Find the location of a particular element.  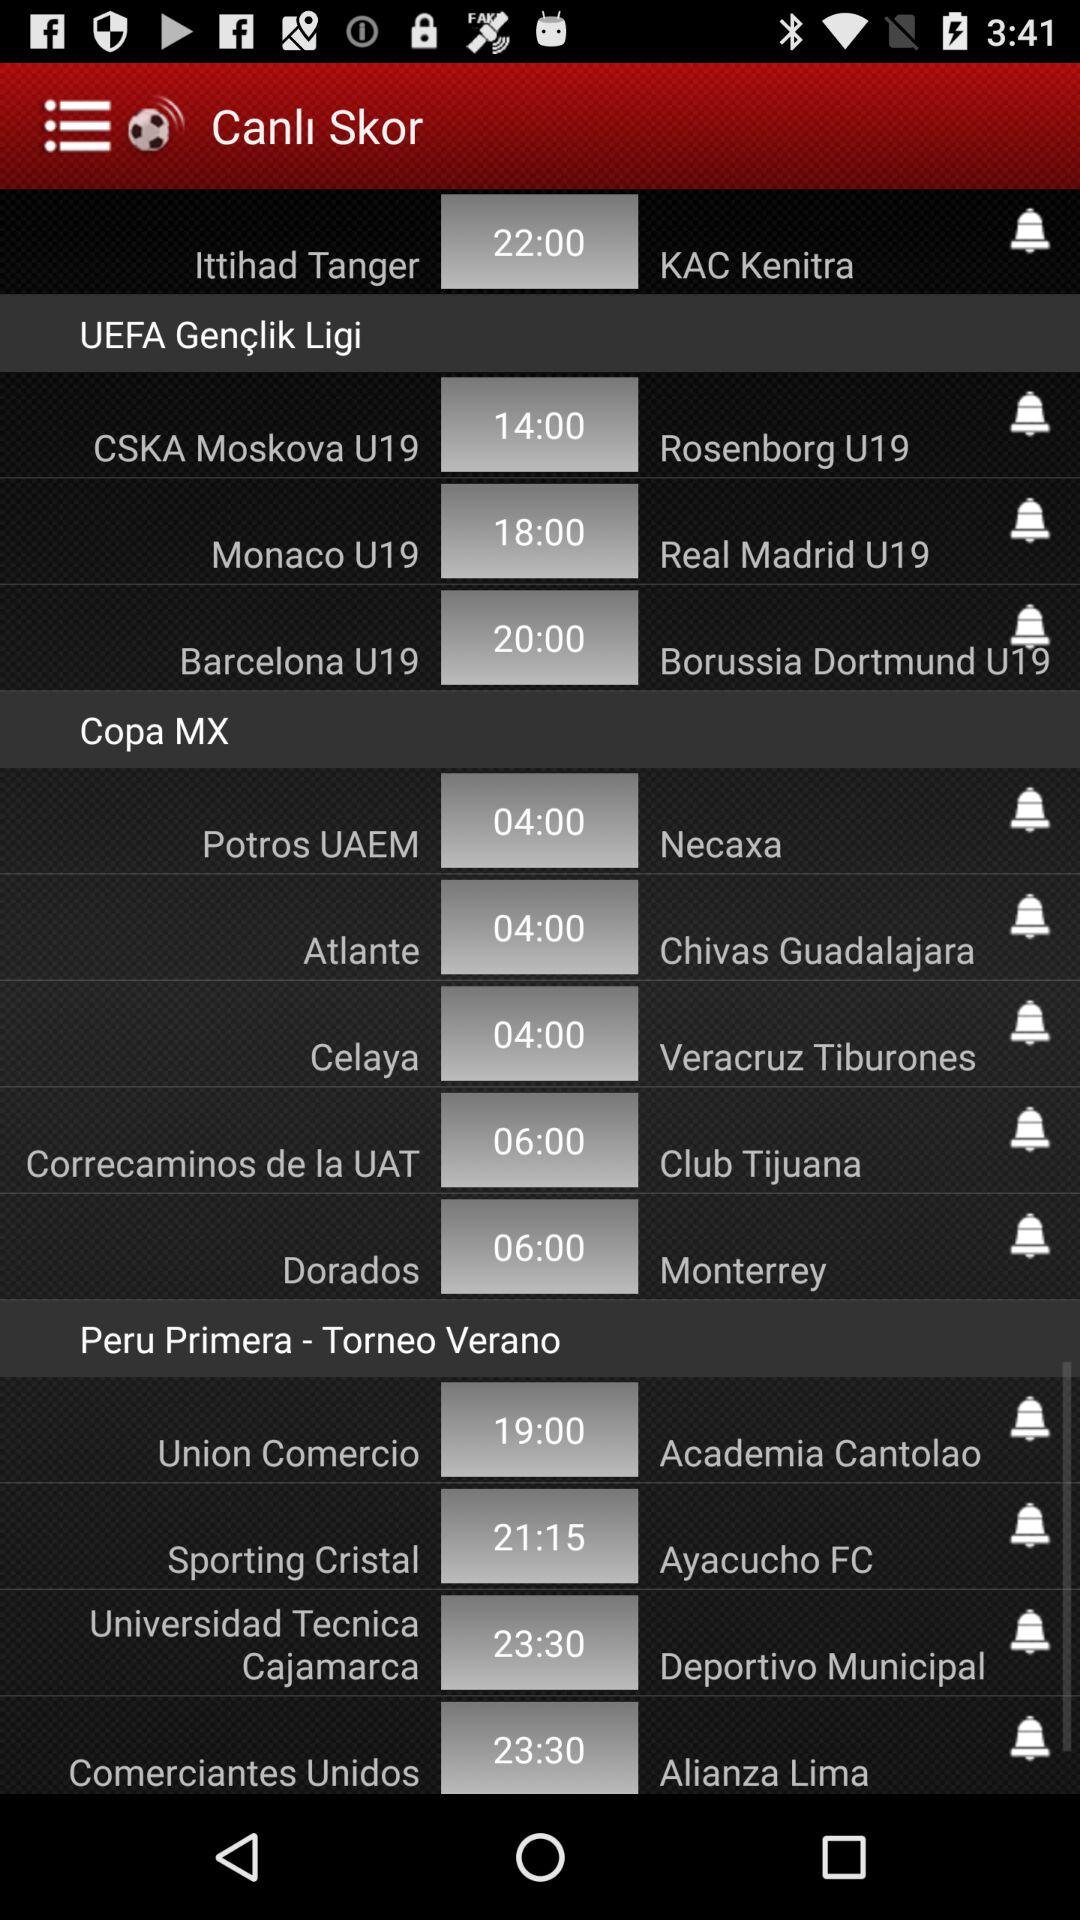

sets an alert for sports game is located at coordinates (1030, 414).